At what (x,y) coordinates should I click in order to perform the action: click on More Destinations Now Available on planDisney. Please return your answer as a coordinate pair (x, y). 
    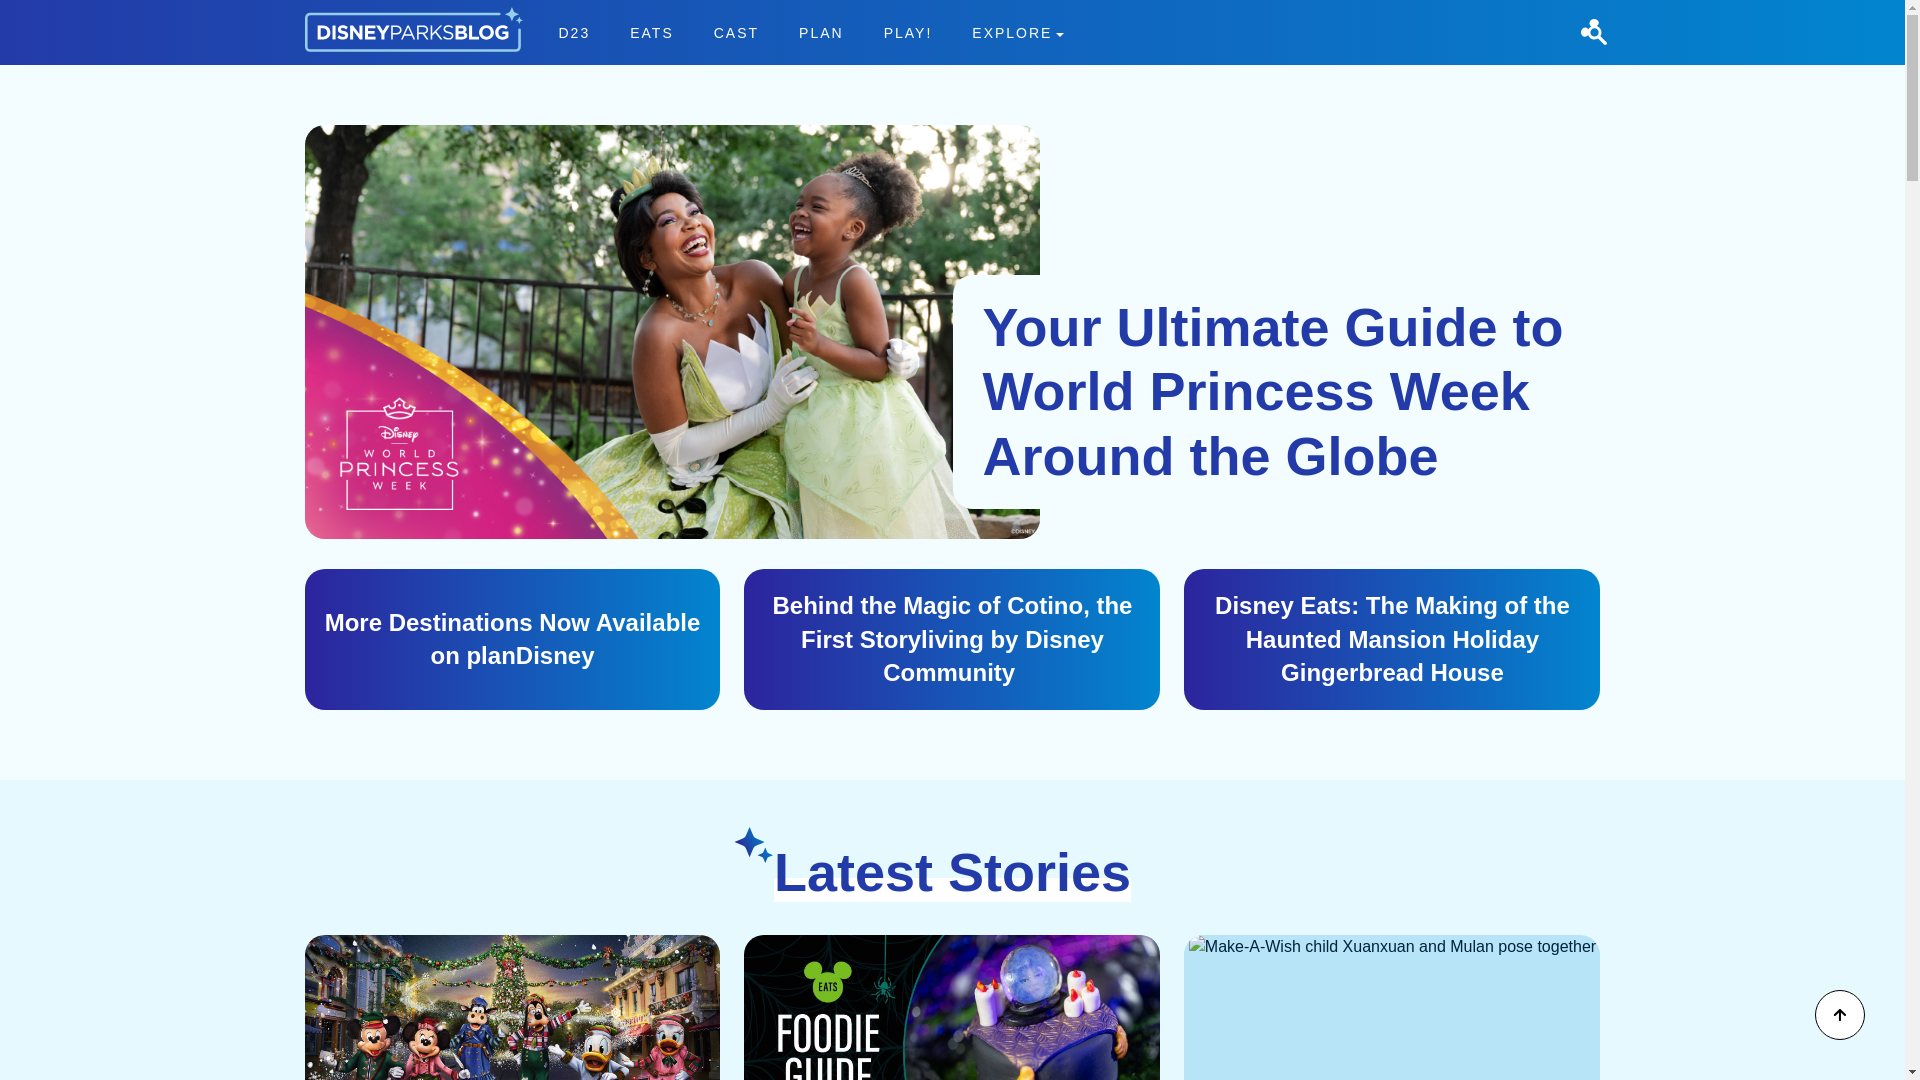
    Looking at the image, I should click on (512, 639).